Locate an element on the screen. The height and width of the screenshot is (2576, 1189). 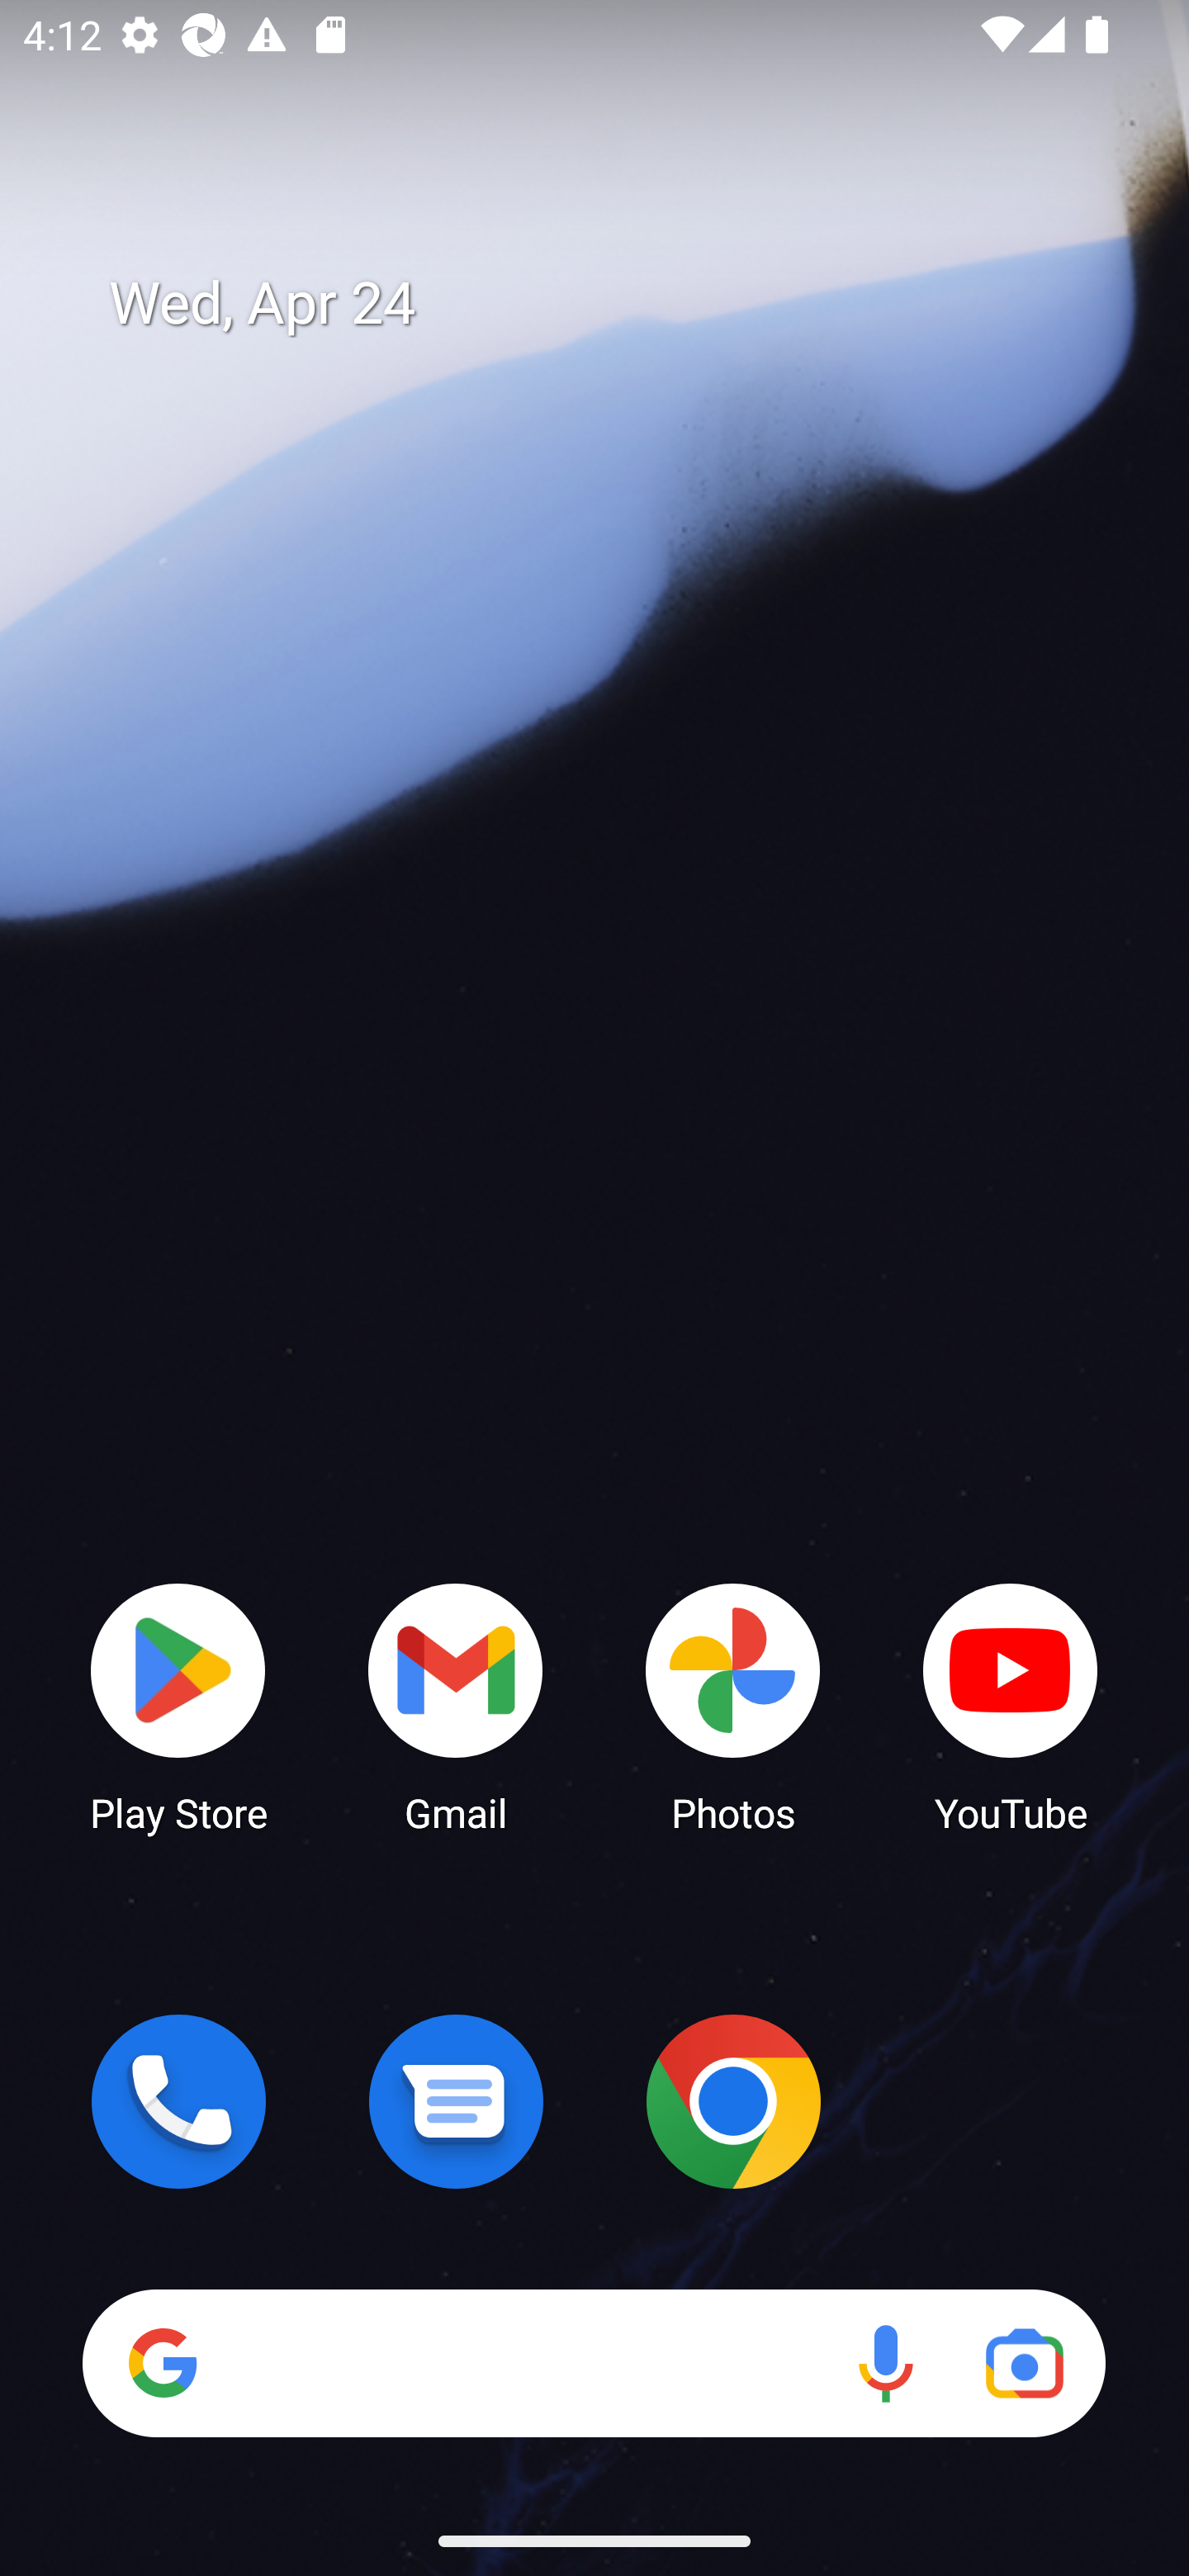
Search Voice search Google Lens is located at coordinates (594, 2363).